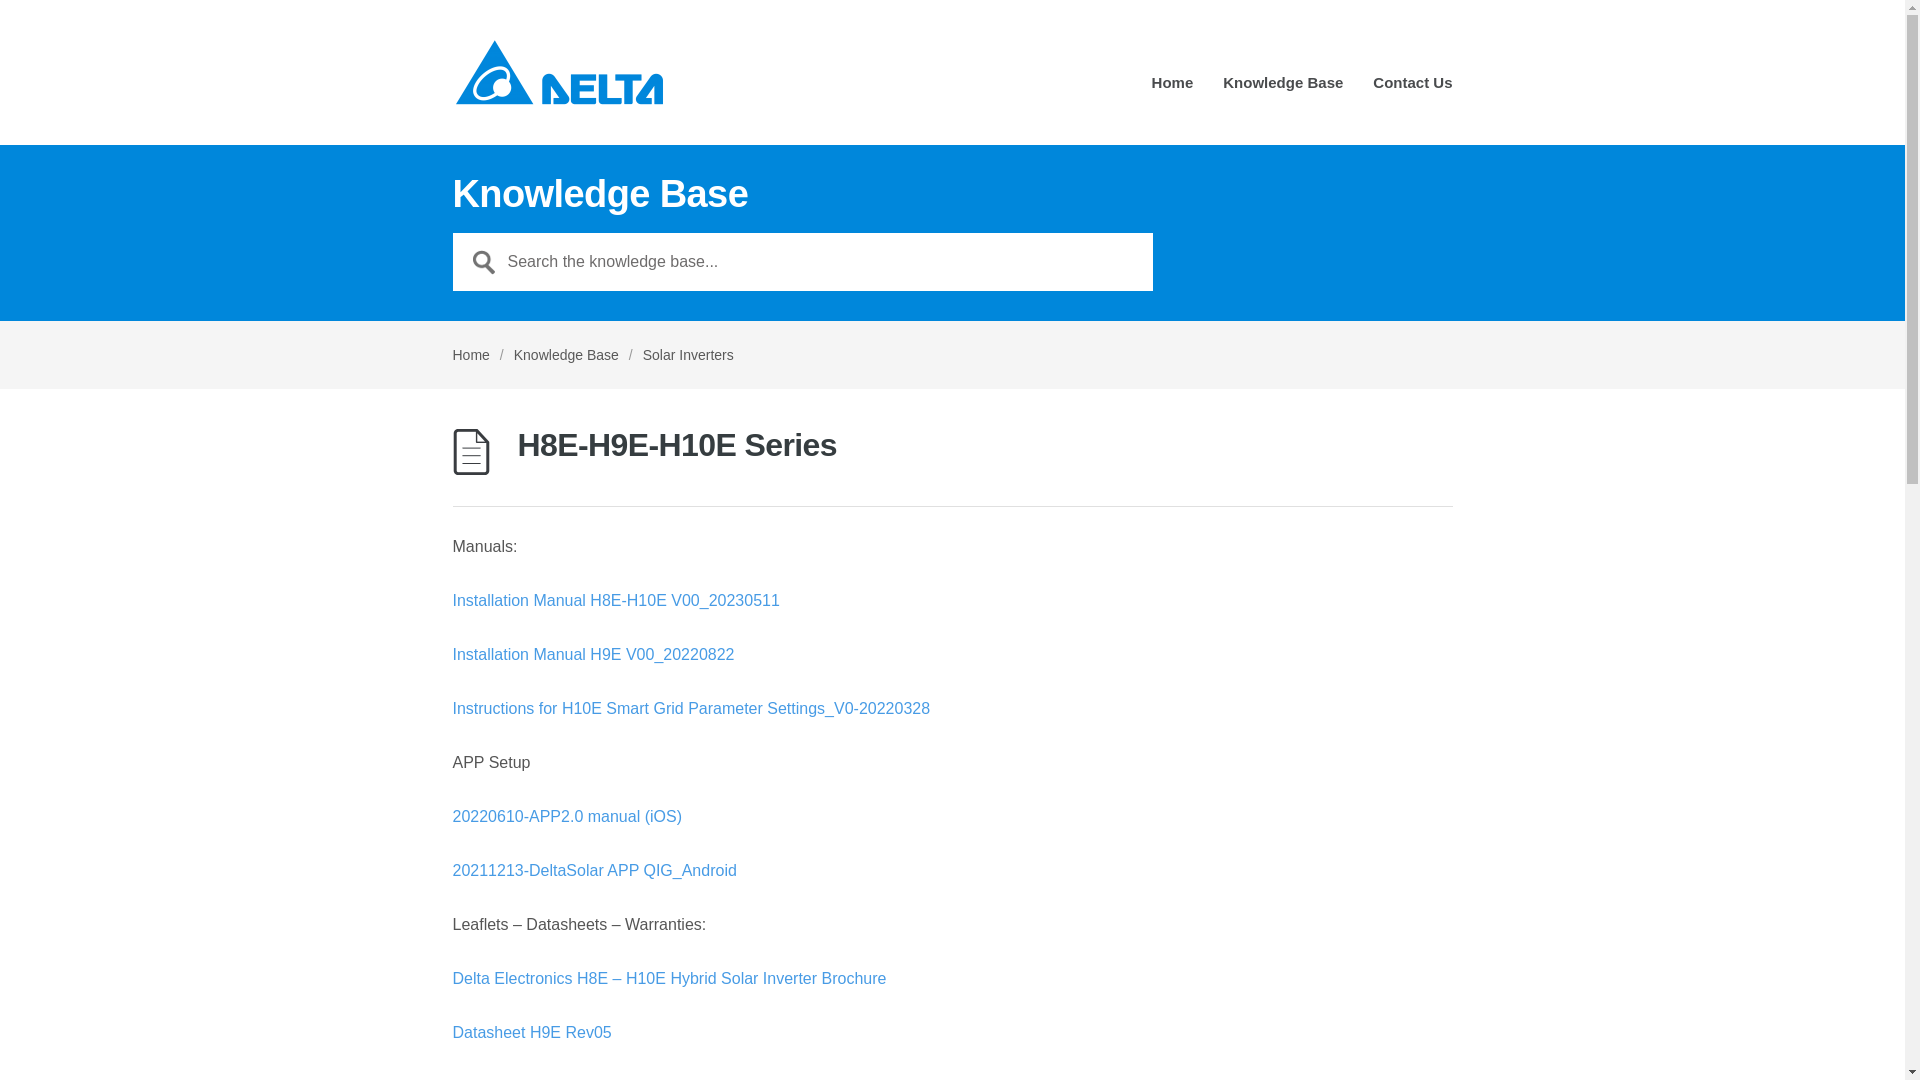 This screenshot has height=1080, width=1920. I want to click on Solar Inverters, so click(688, 355).